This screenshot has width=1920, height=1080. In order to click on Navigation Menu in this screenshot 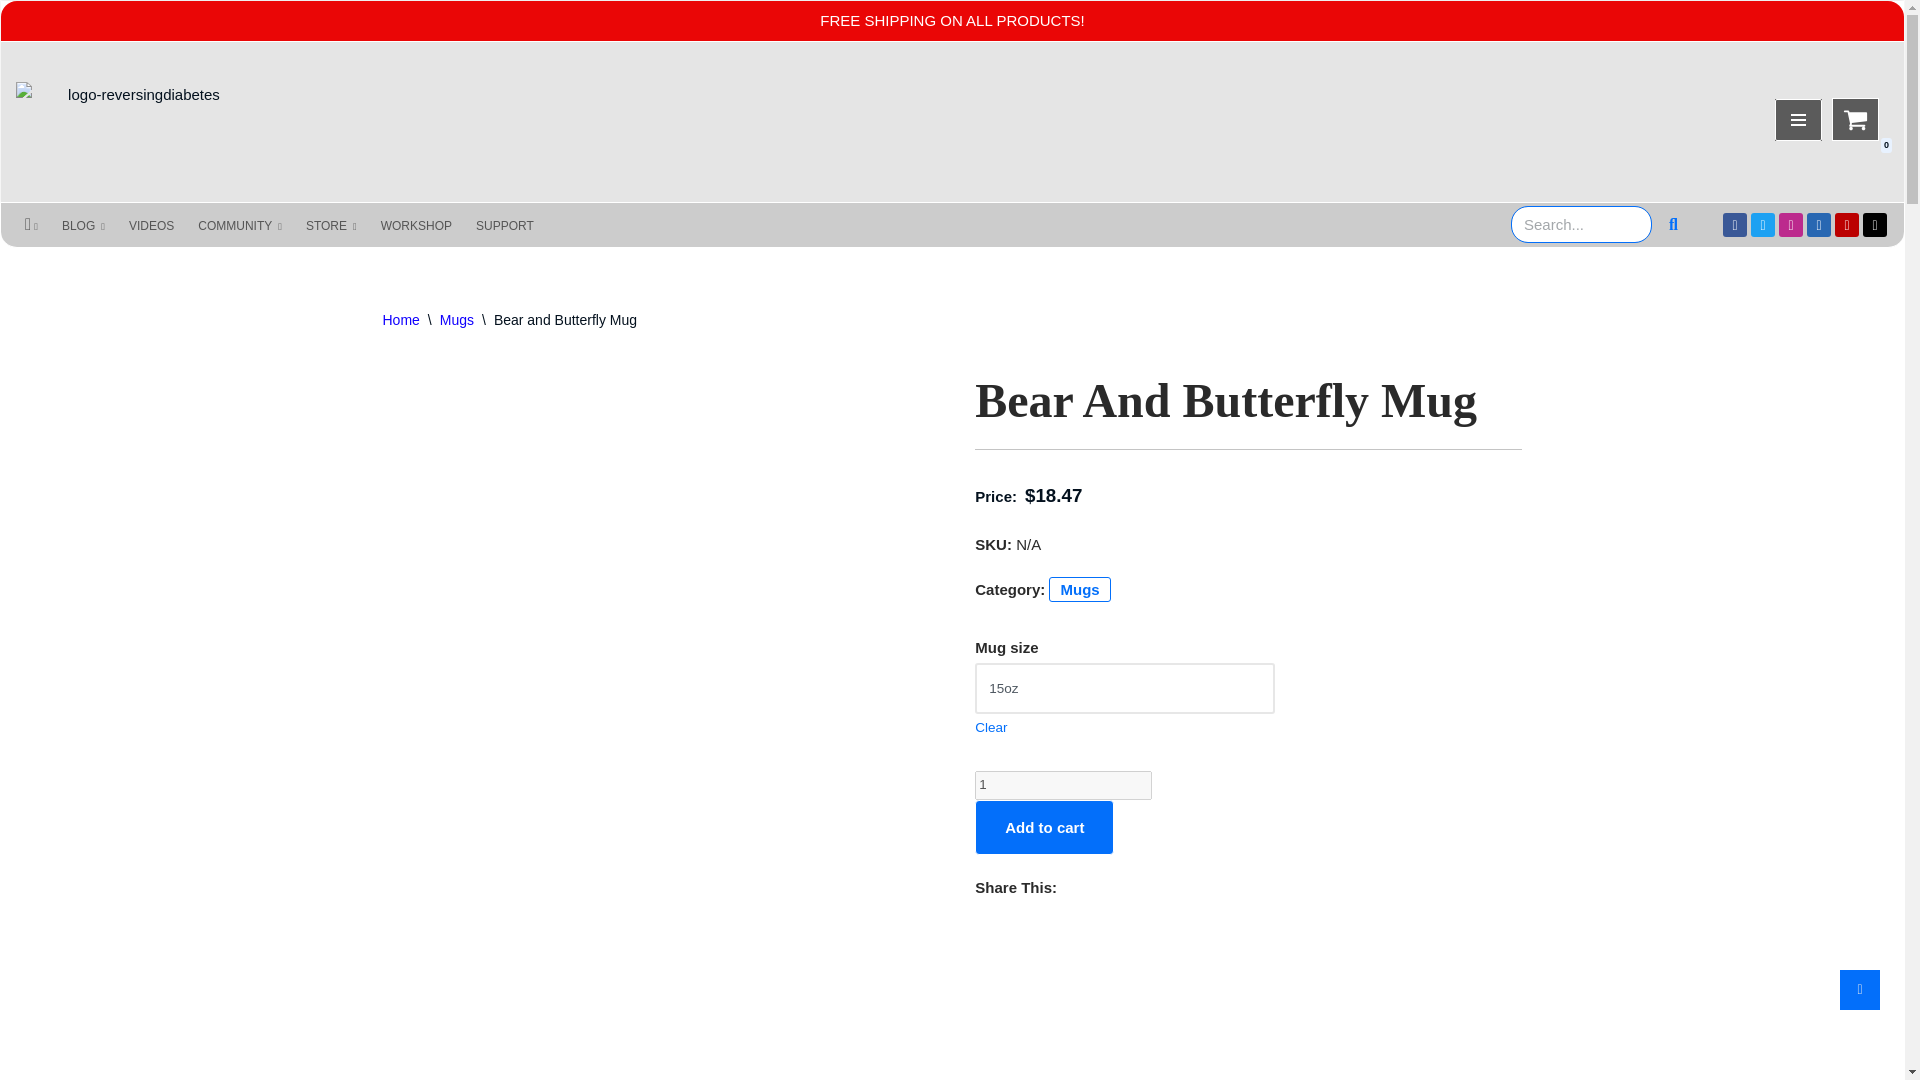, I will do `click(1798, 119)`.